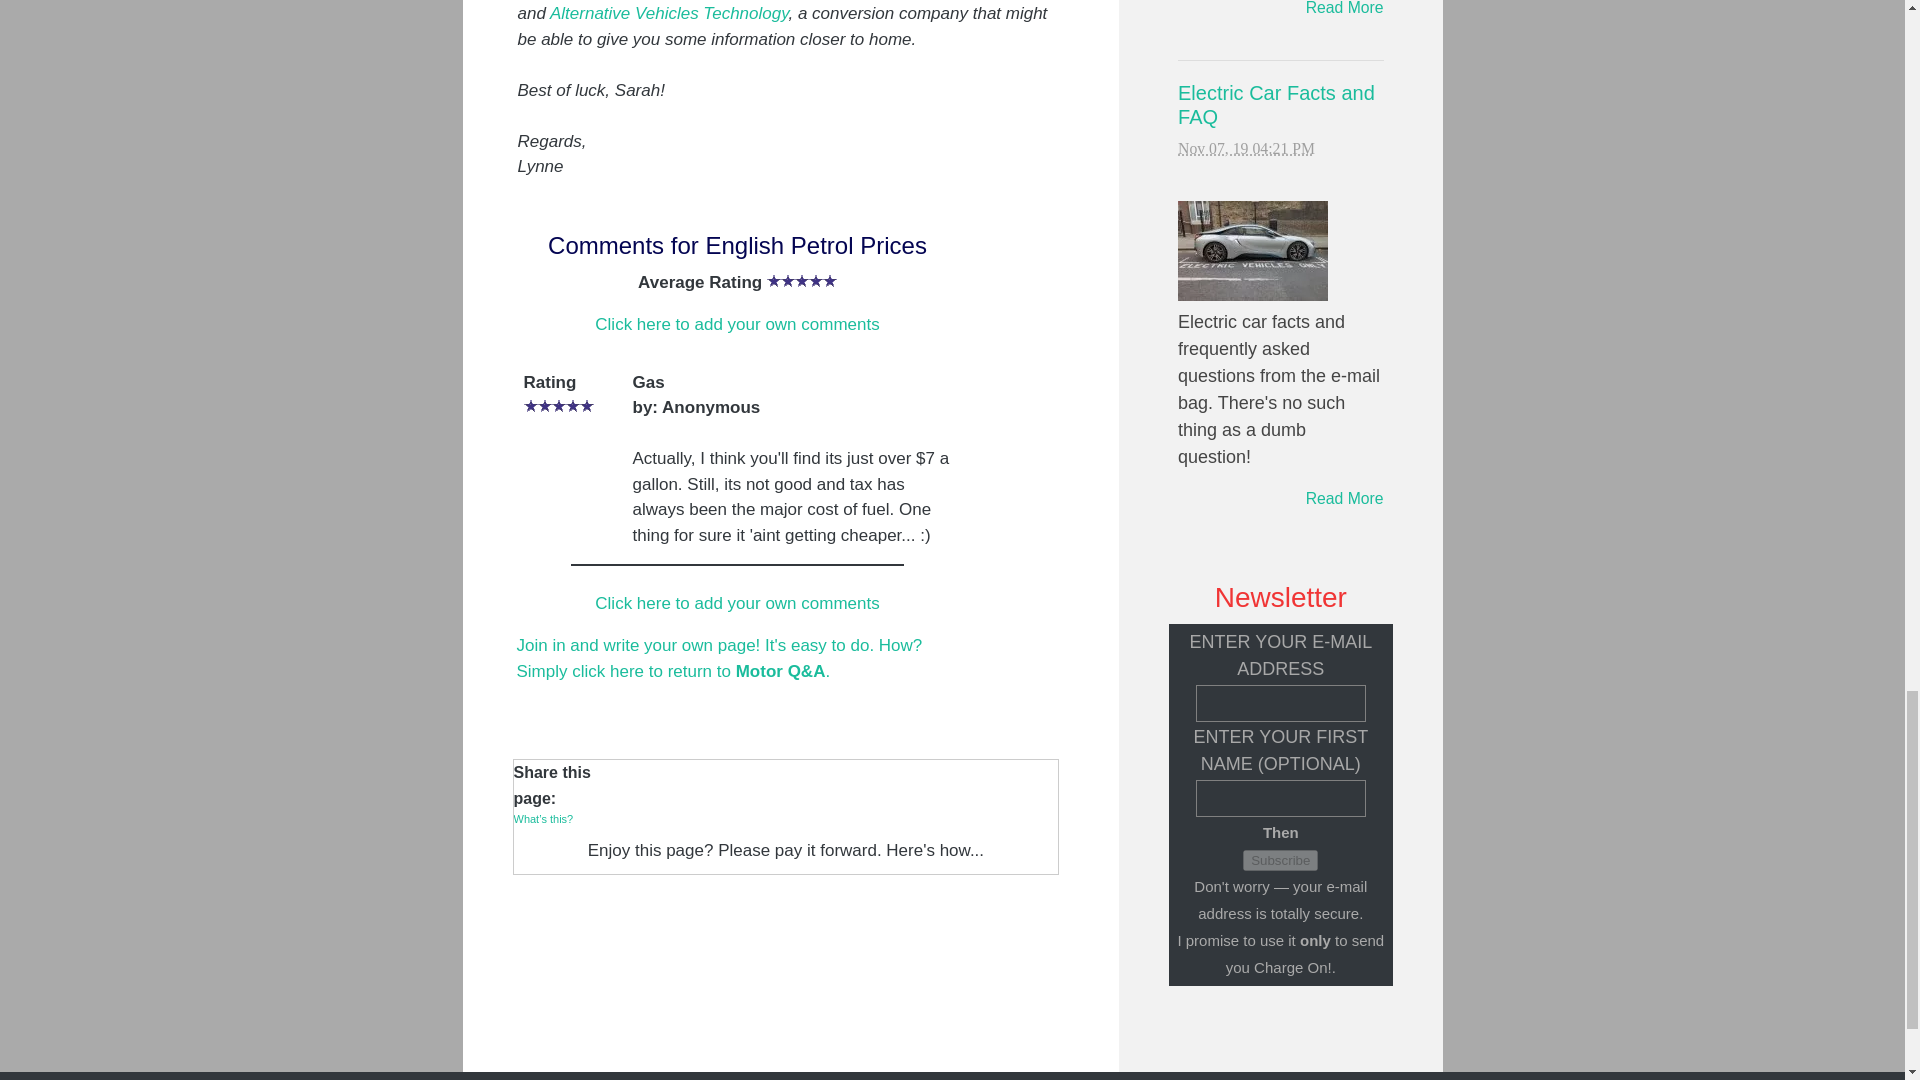  I want to click on Click here to add your own comments, so click(737, 604).